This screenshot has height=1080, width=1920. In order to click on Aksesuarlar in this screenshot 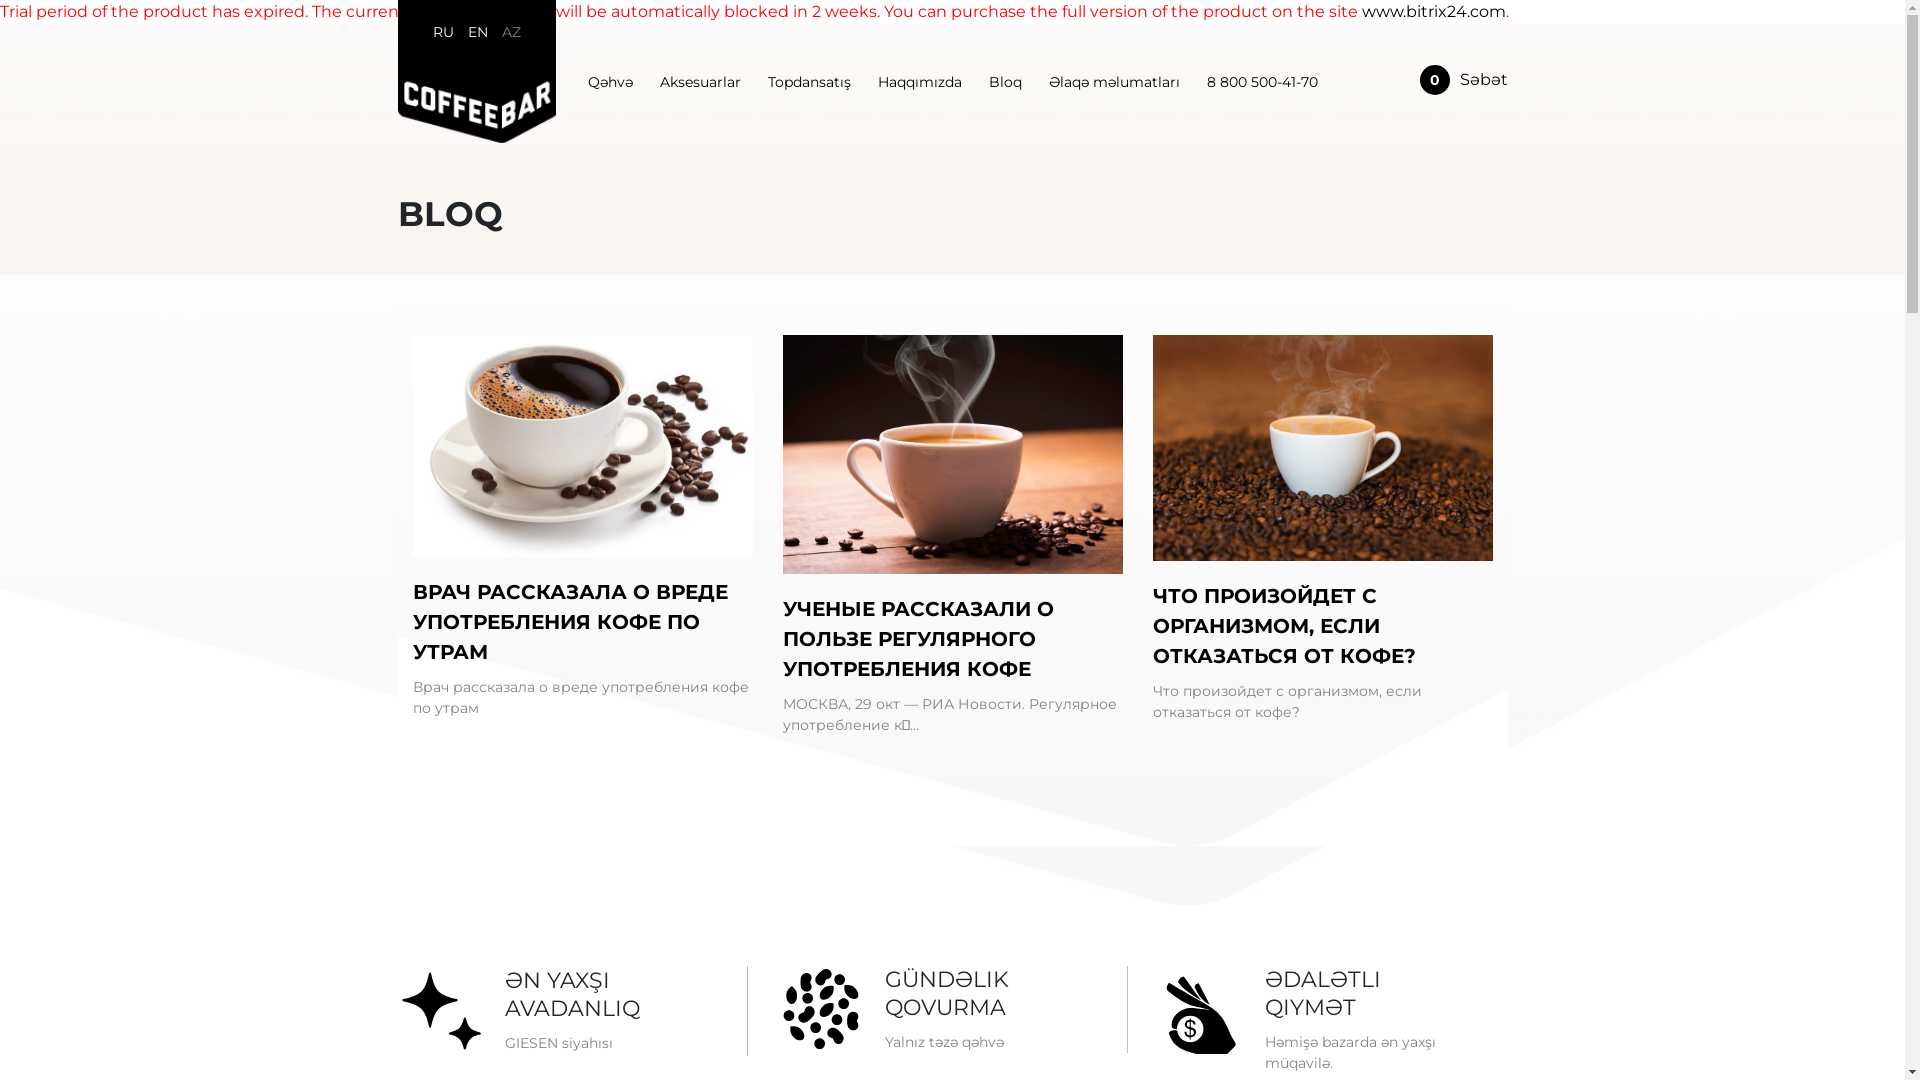, I will do `click(700, 82)`.